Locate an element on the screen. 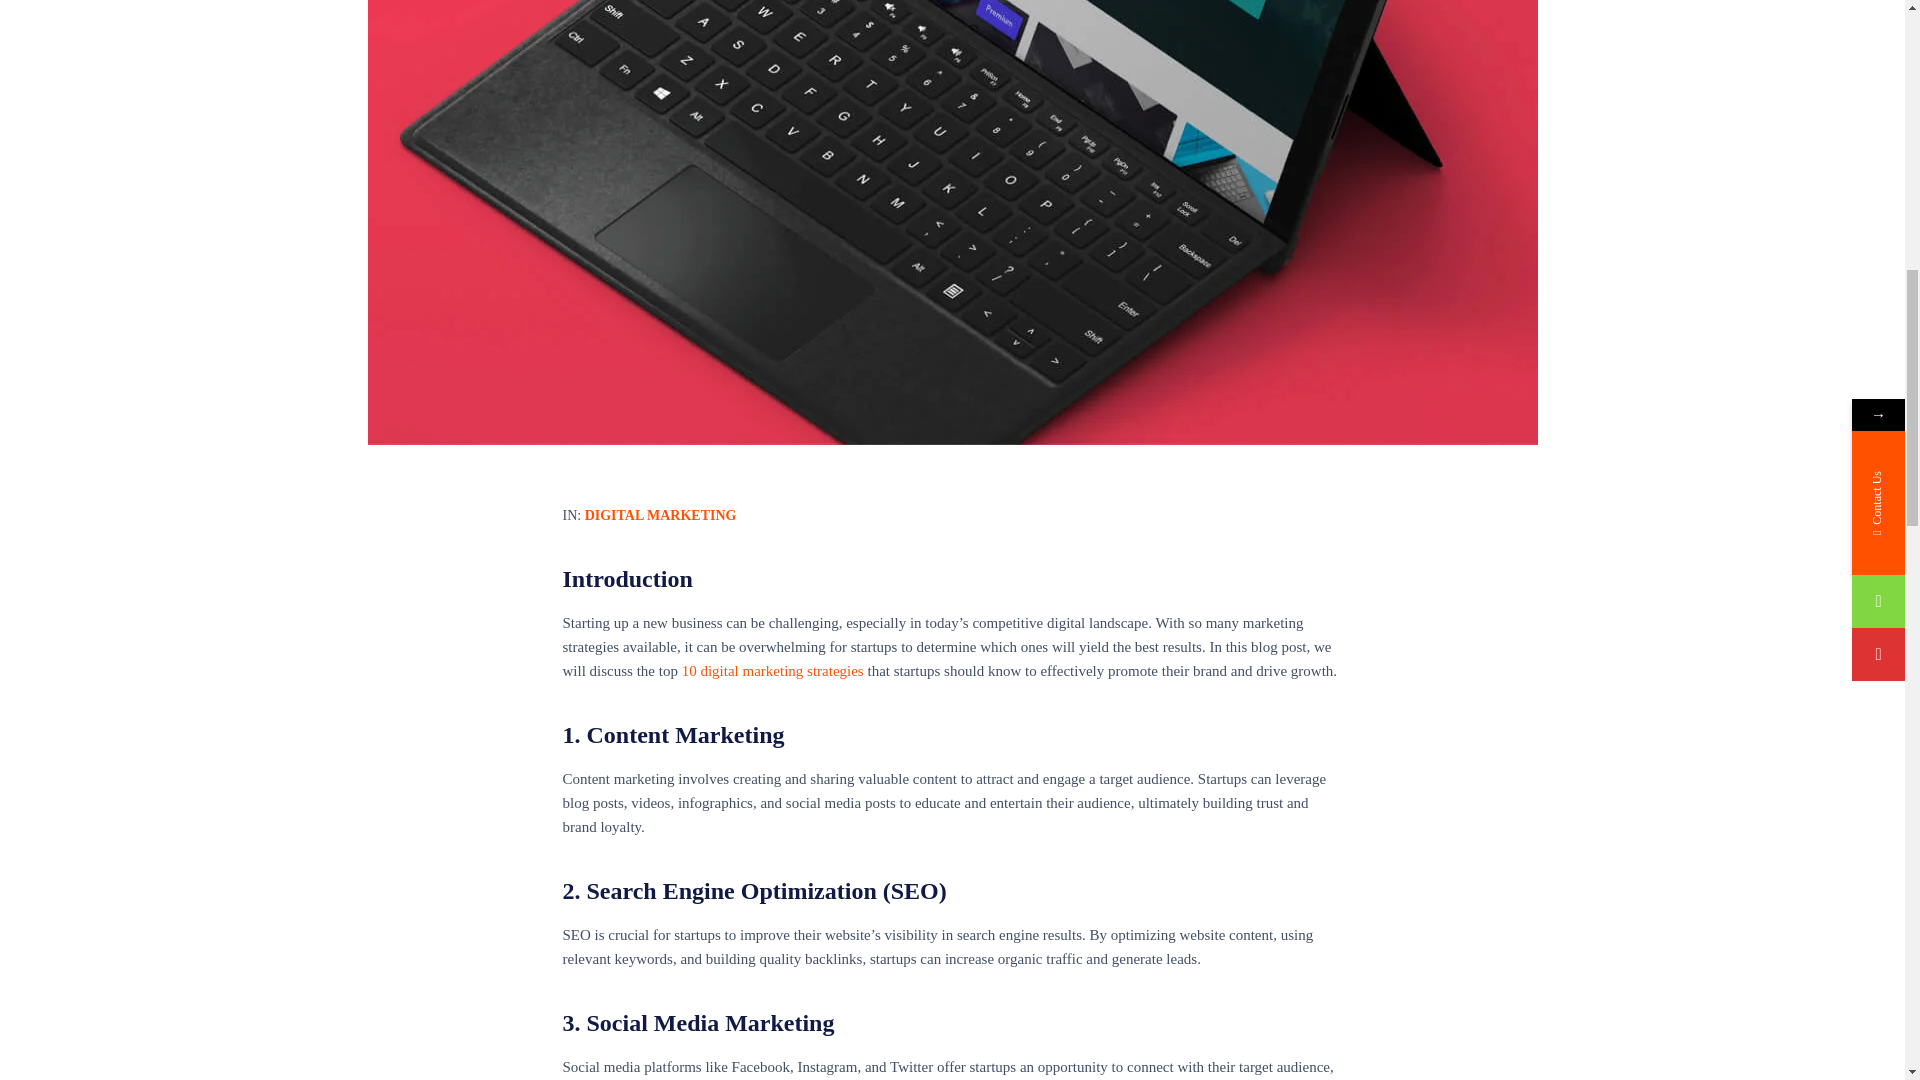 Image resolution: width=1920 pixels, height=1080 pixels. DIGITAL MARKETING is located at coordinates (661, 514).